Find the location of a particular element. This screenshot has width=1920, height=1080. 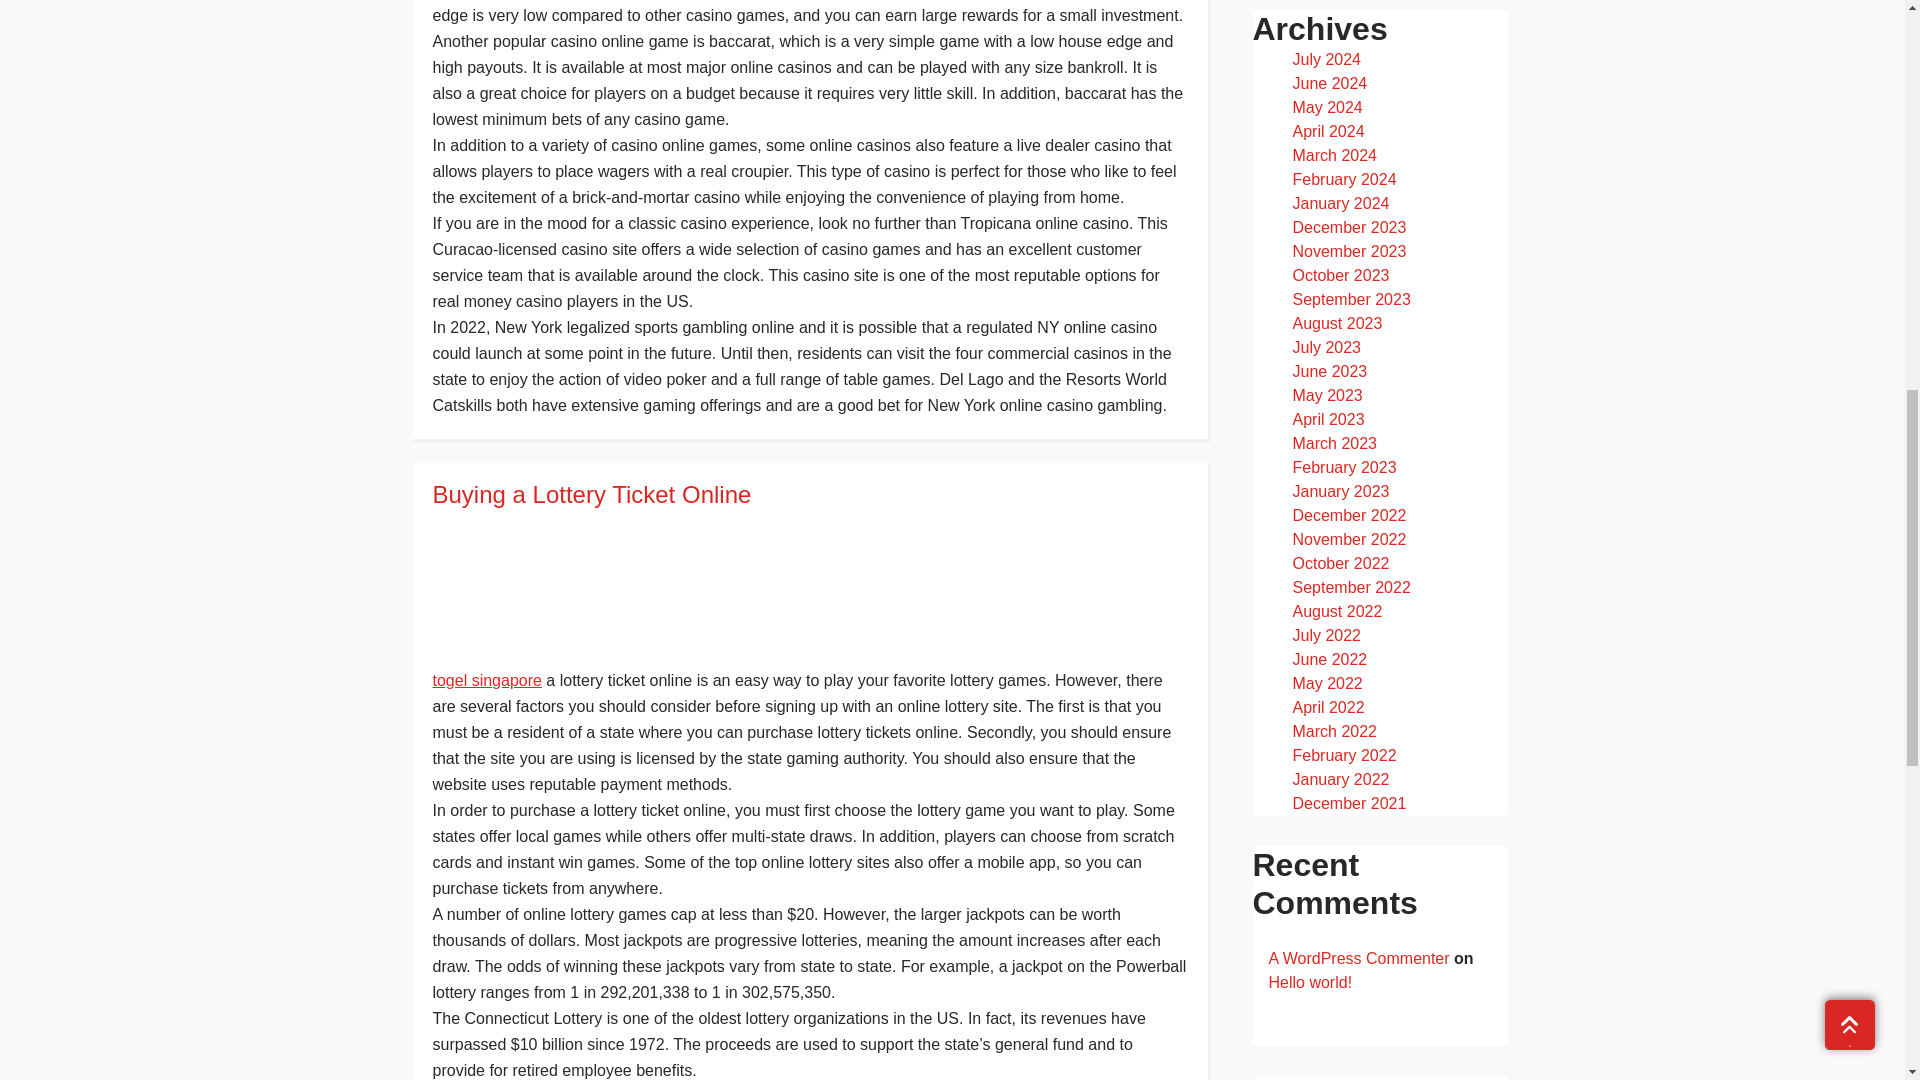

togel singapore is located at coordinates (486, 680).